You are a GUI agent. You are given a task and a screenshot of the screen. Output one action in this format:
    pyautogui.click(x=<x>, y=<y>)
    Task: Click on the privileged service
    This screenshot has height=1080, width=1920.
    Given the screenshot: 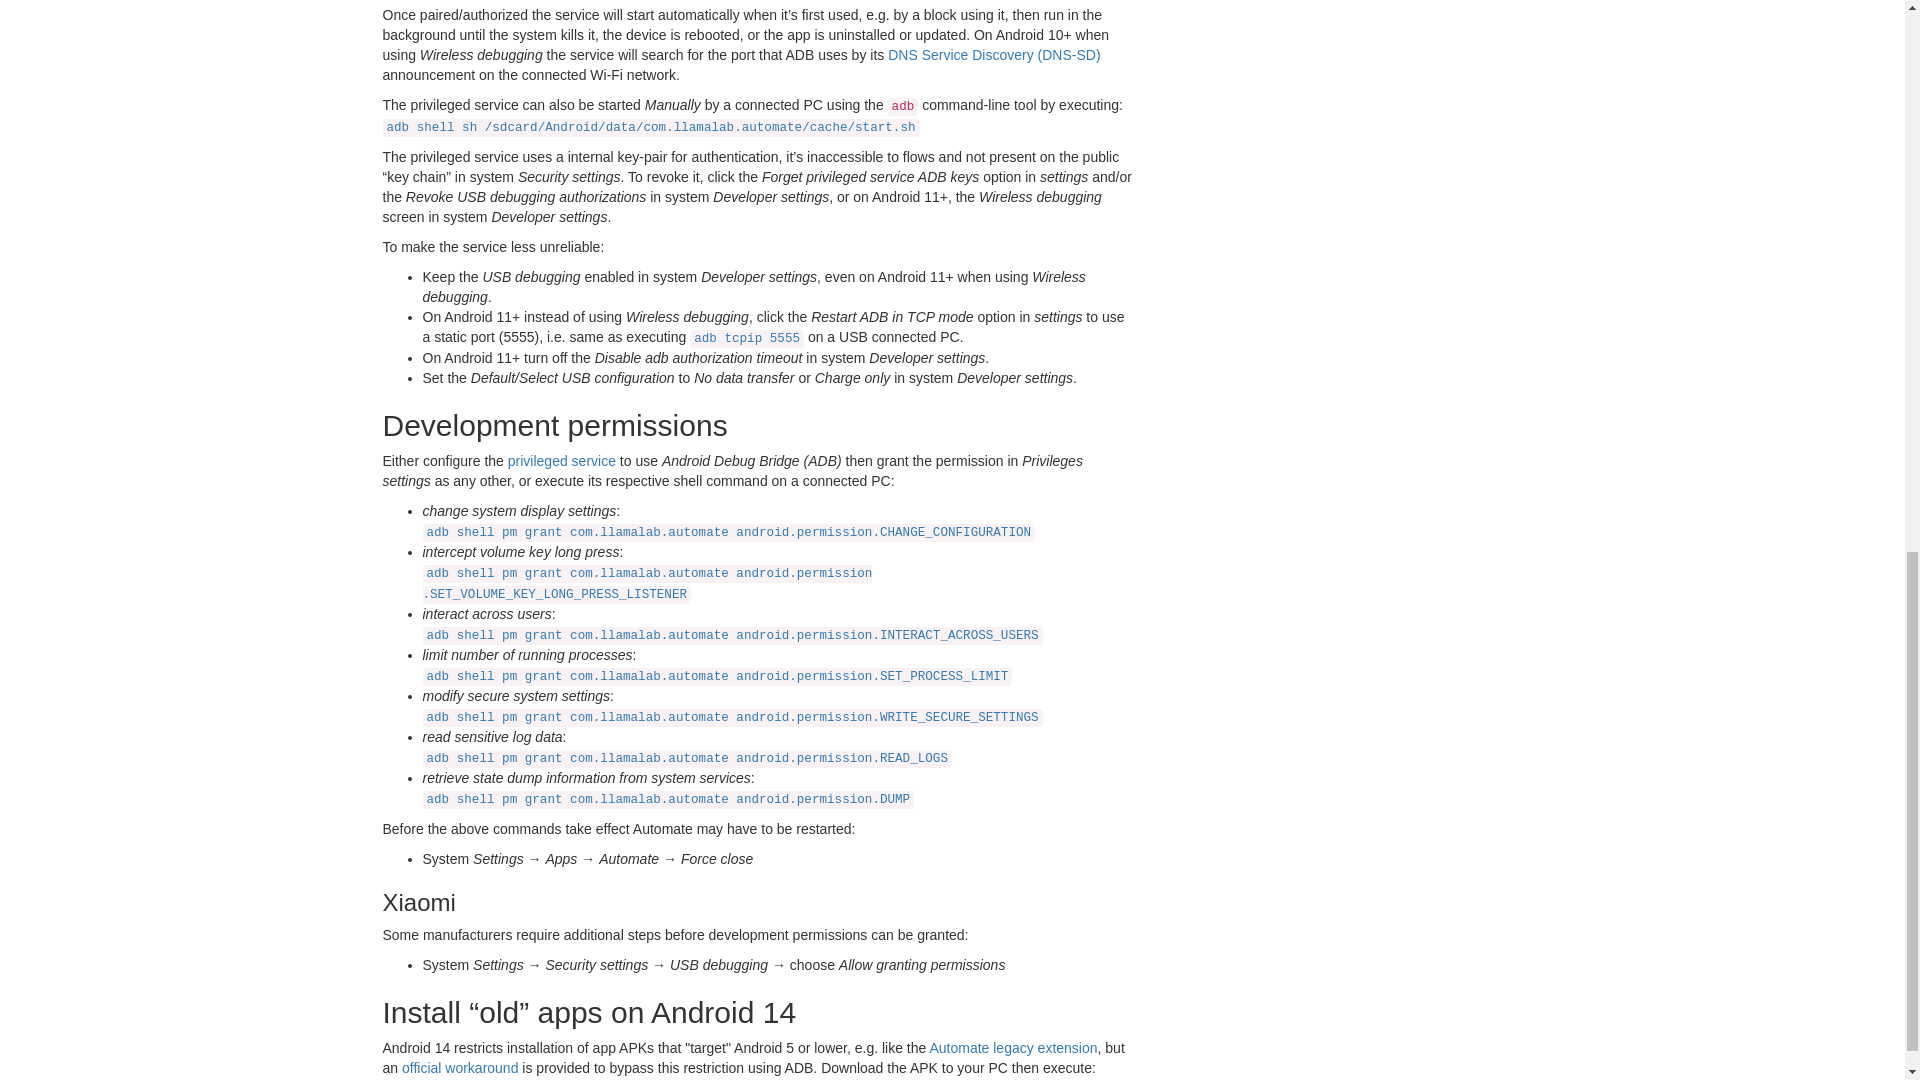 What is the action you would take?
    pyautogui.click(x=562, y=460)
    